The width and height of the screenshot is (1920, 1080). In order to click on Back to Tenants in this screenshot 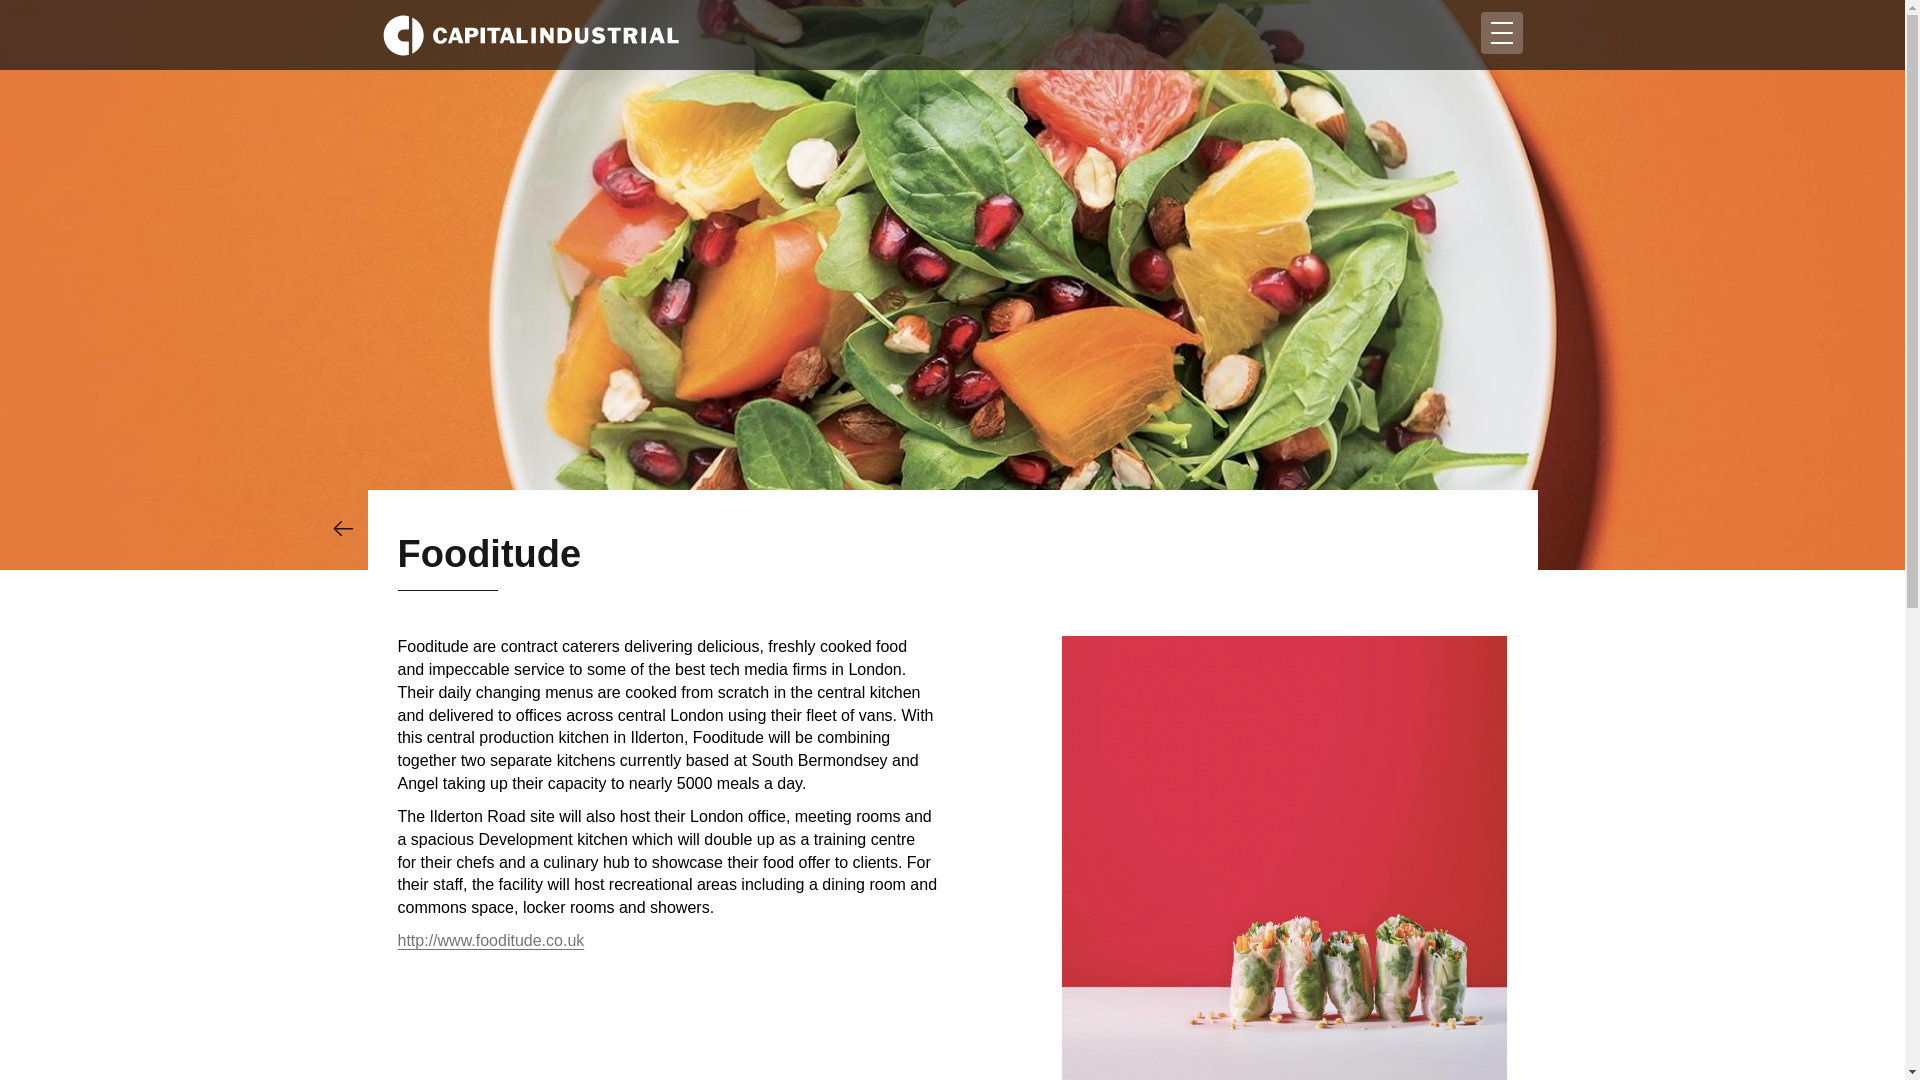, I will do `click(342, 527)`.